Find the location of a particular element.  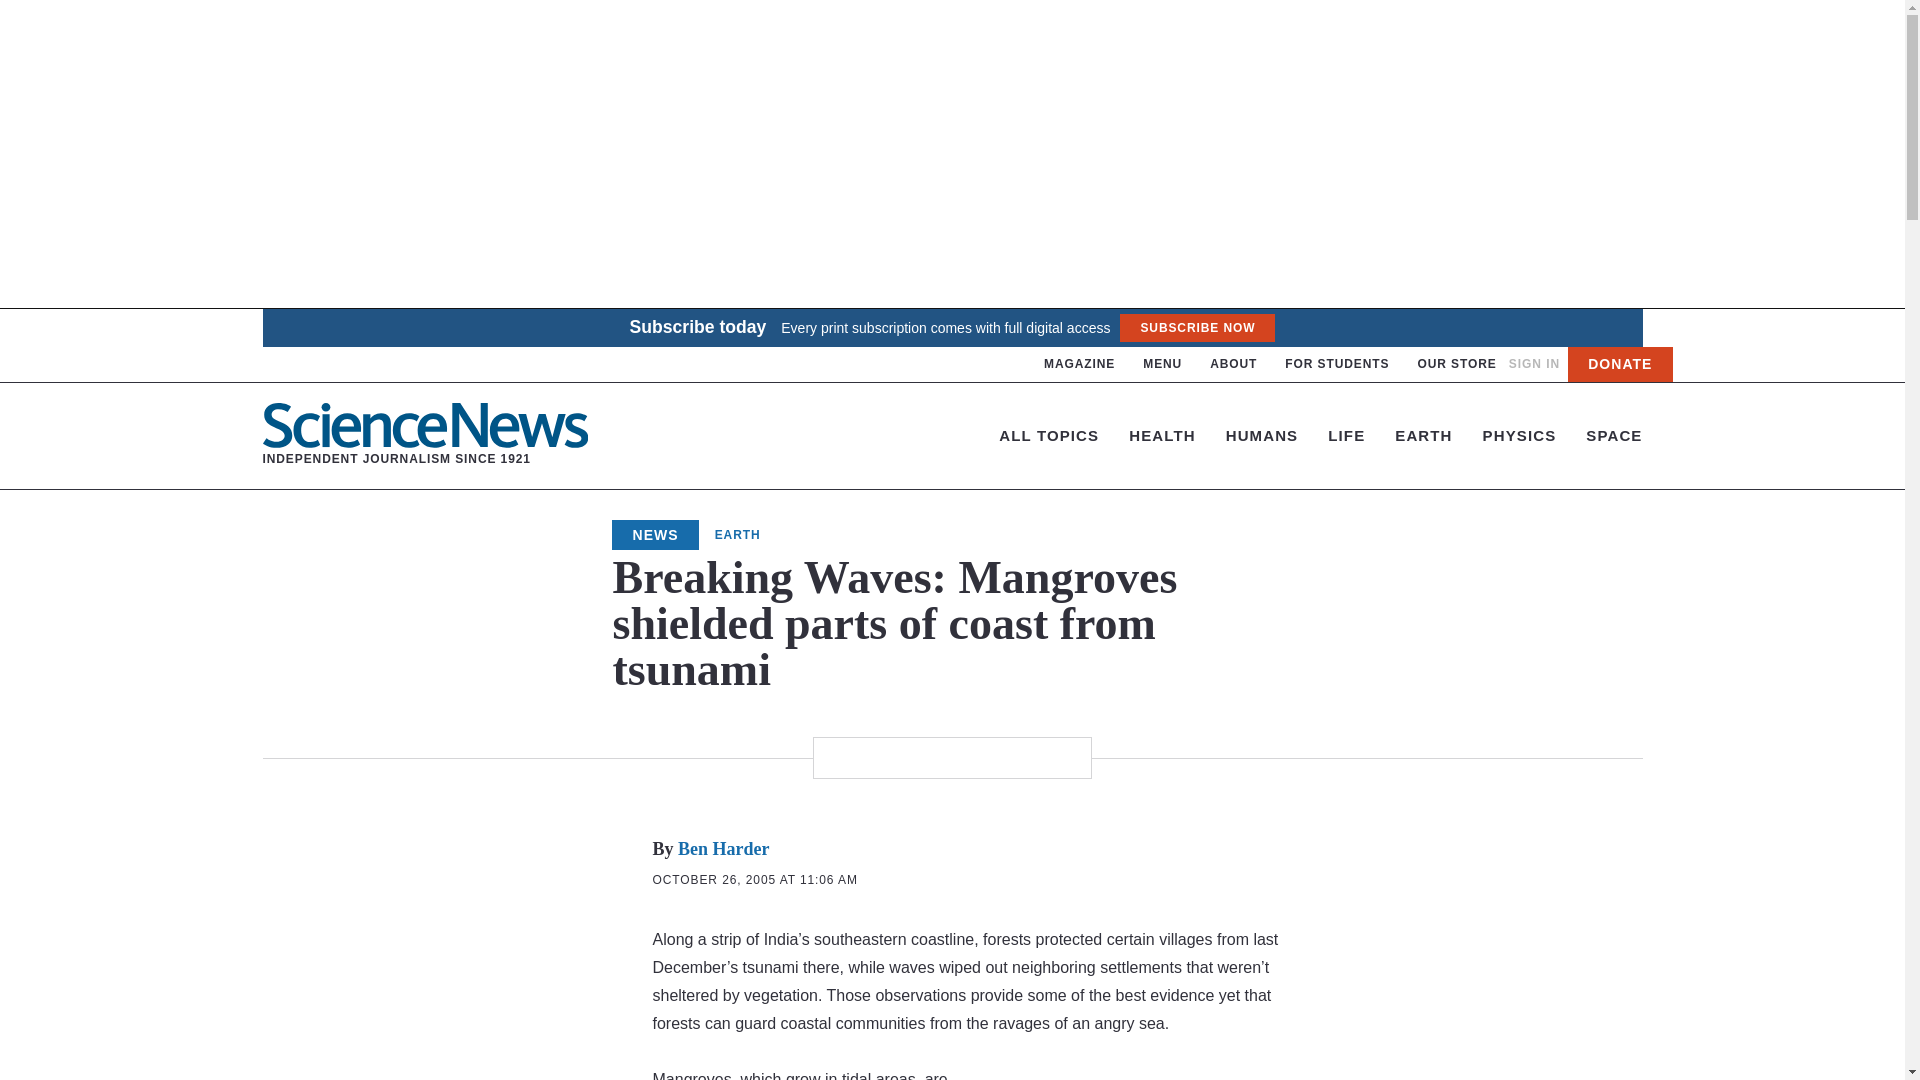

Share via email is located at coordinates (1620, 364).